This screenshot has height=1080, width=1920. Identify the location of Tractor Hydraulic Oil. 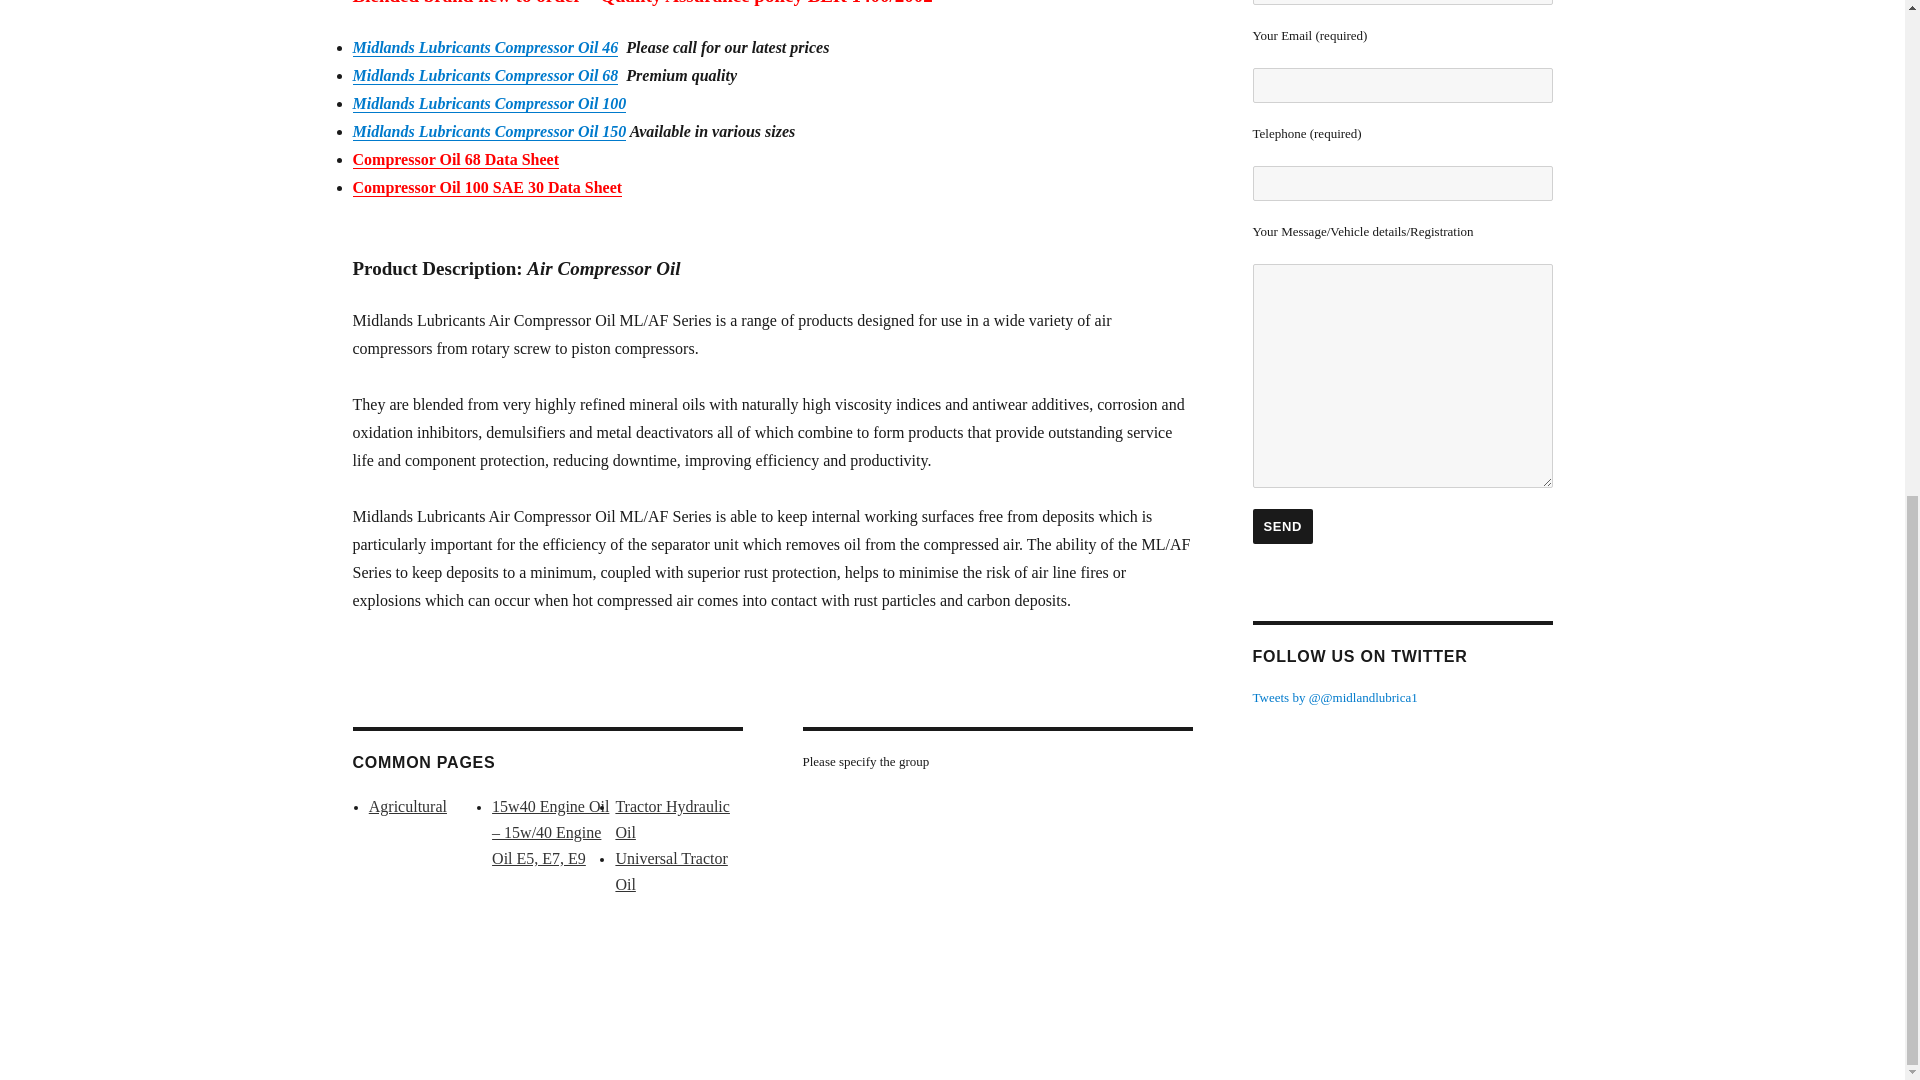
(672, 820).